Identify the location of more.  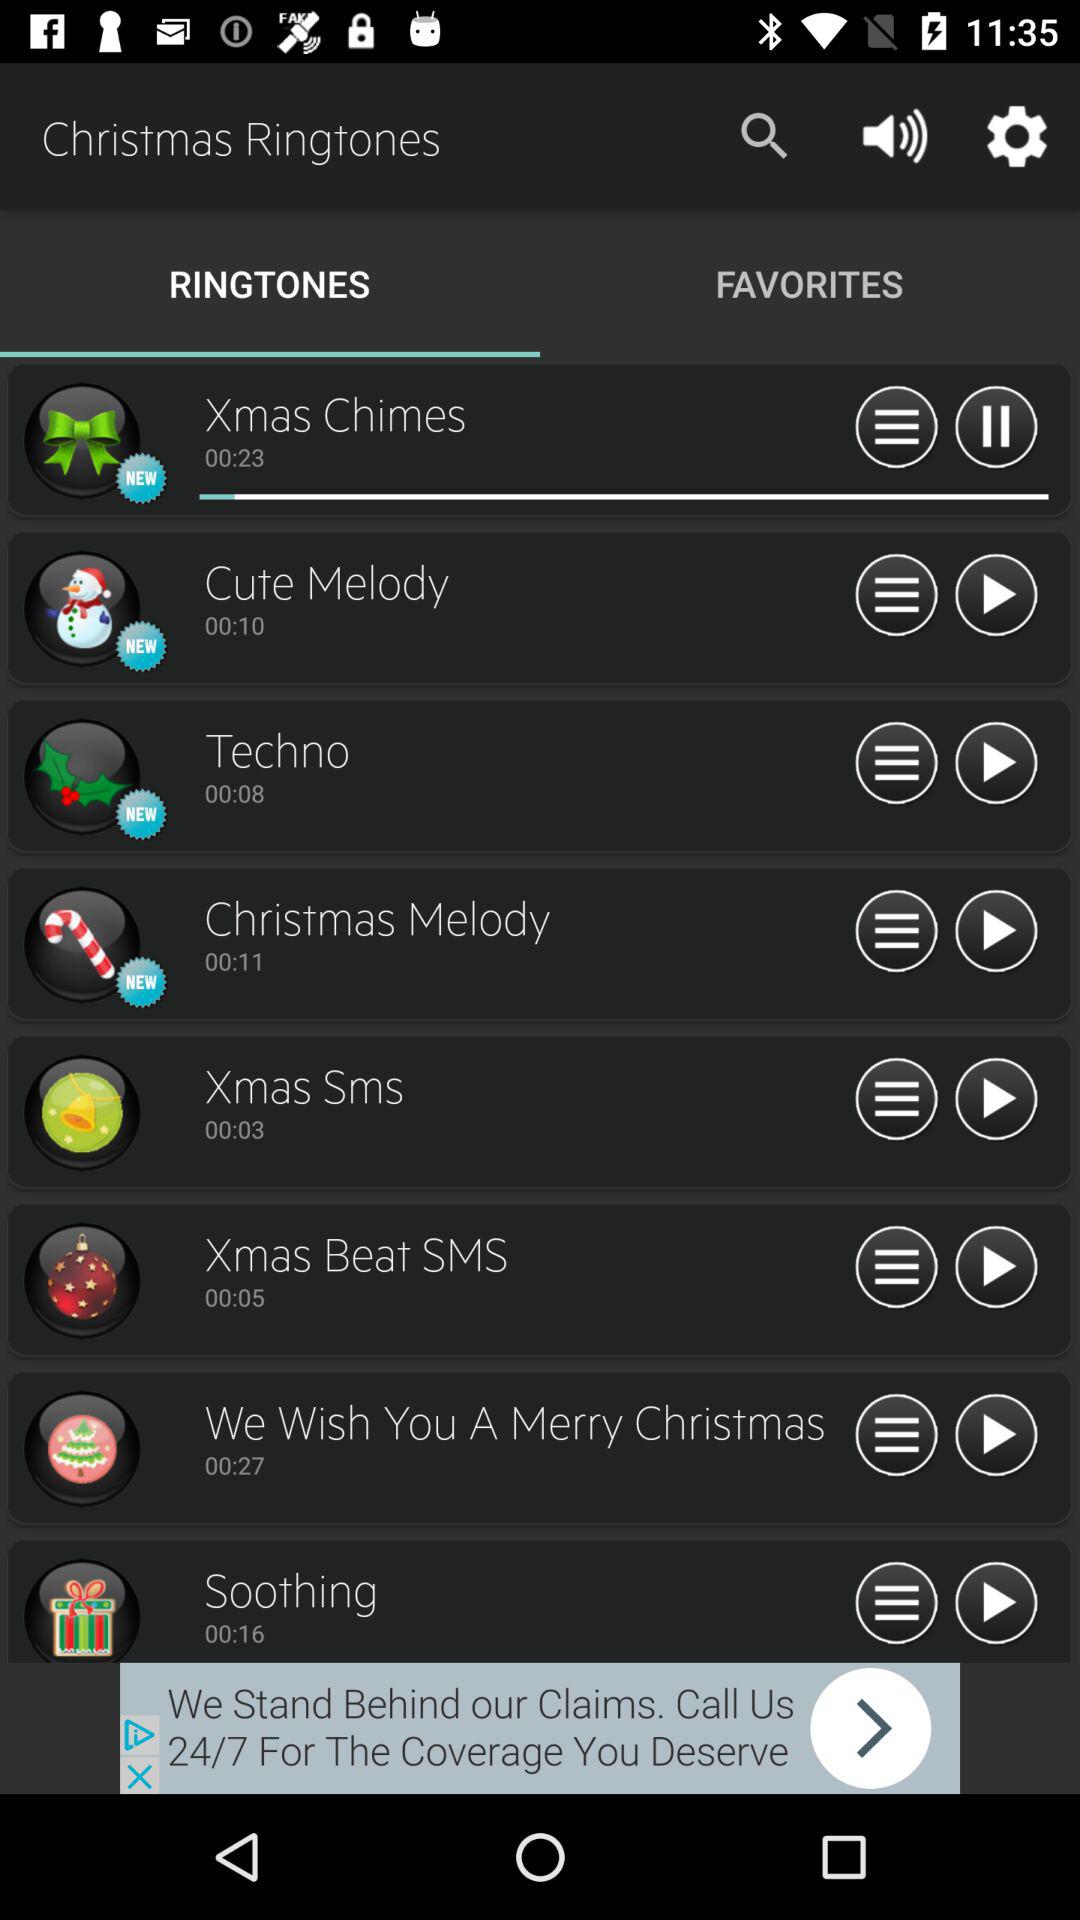
(896, 1436).